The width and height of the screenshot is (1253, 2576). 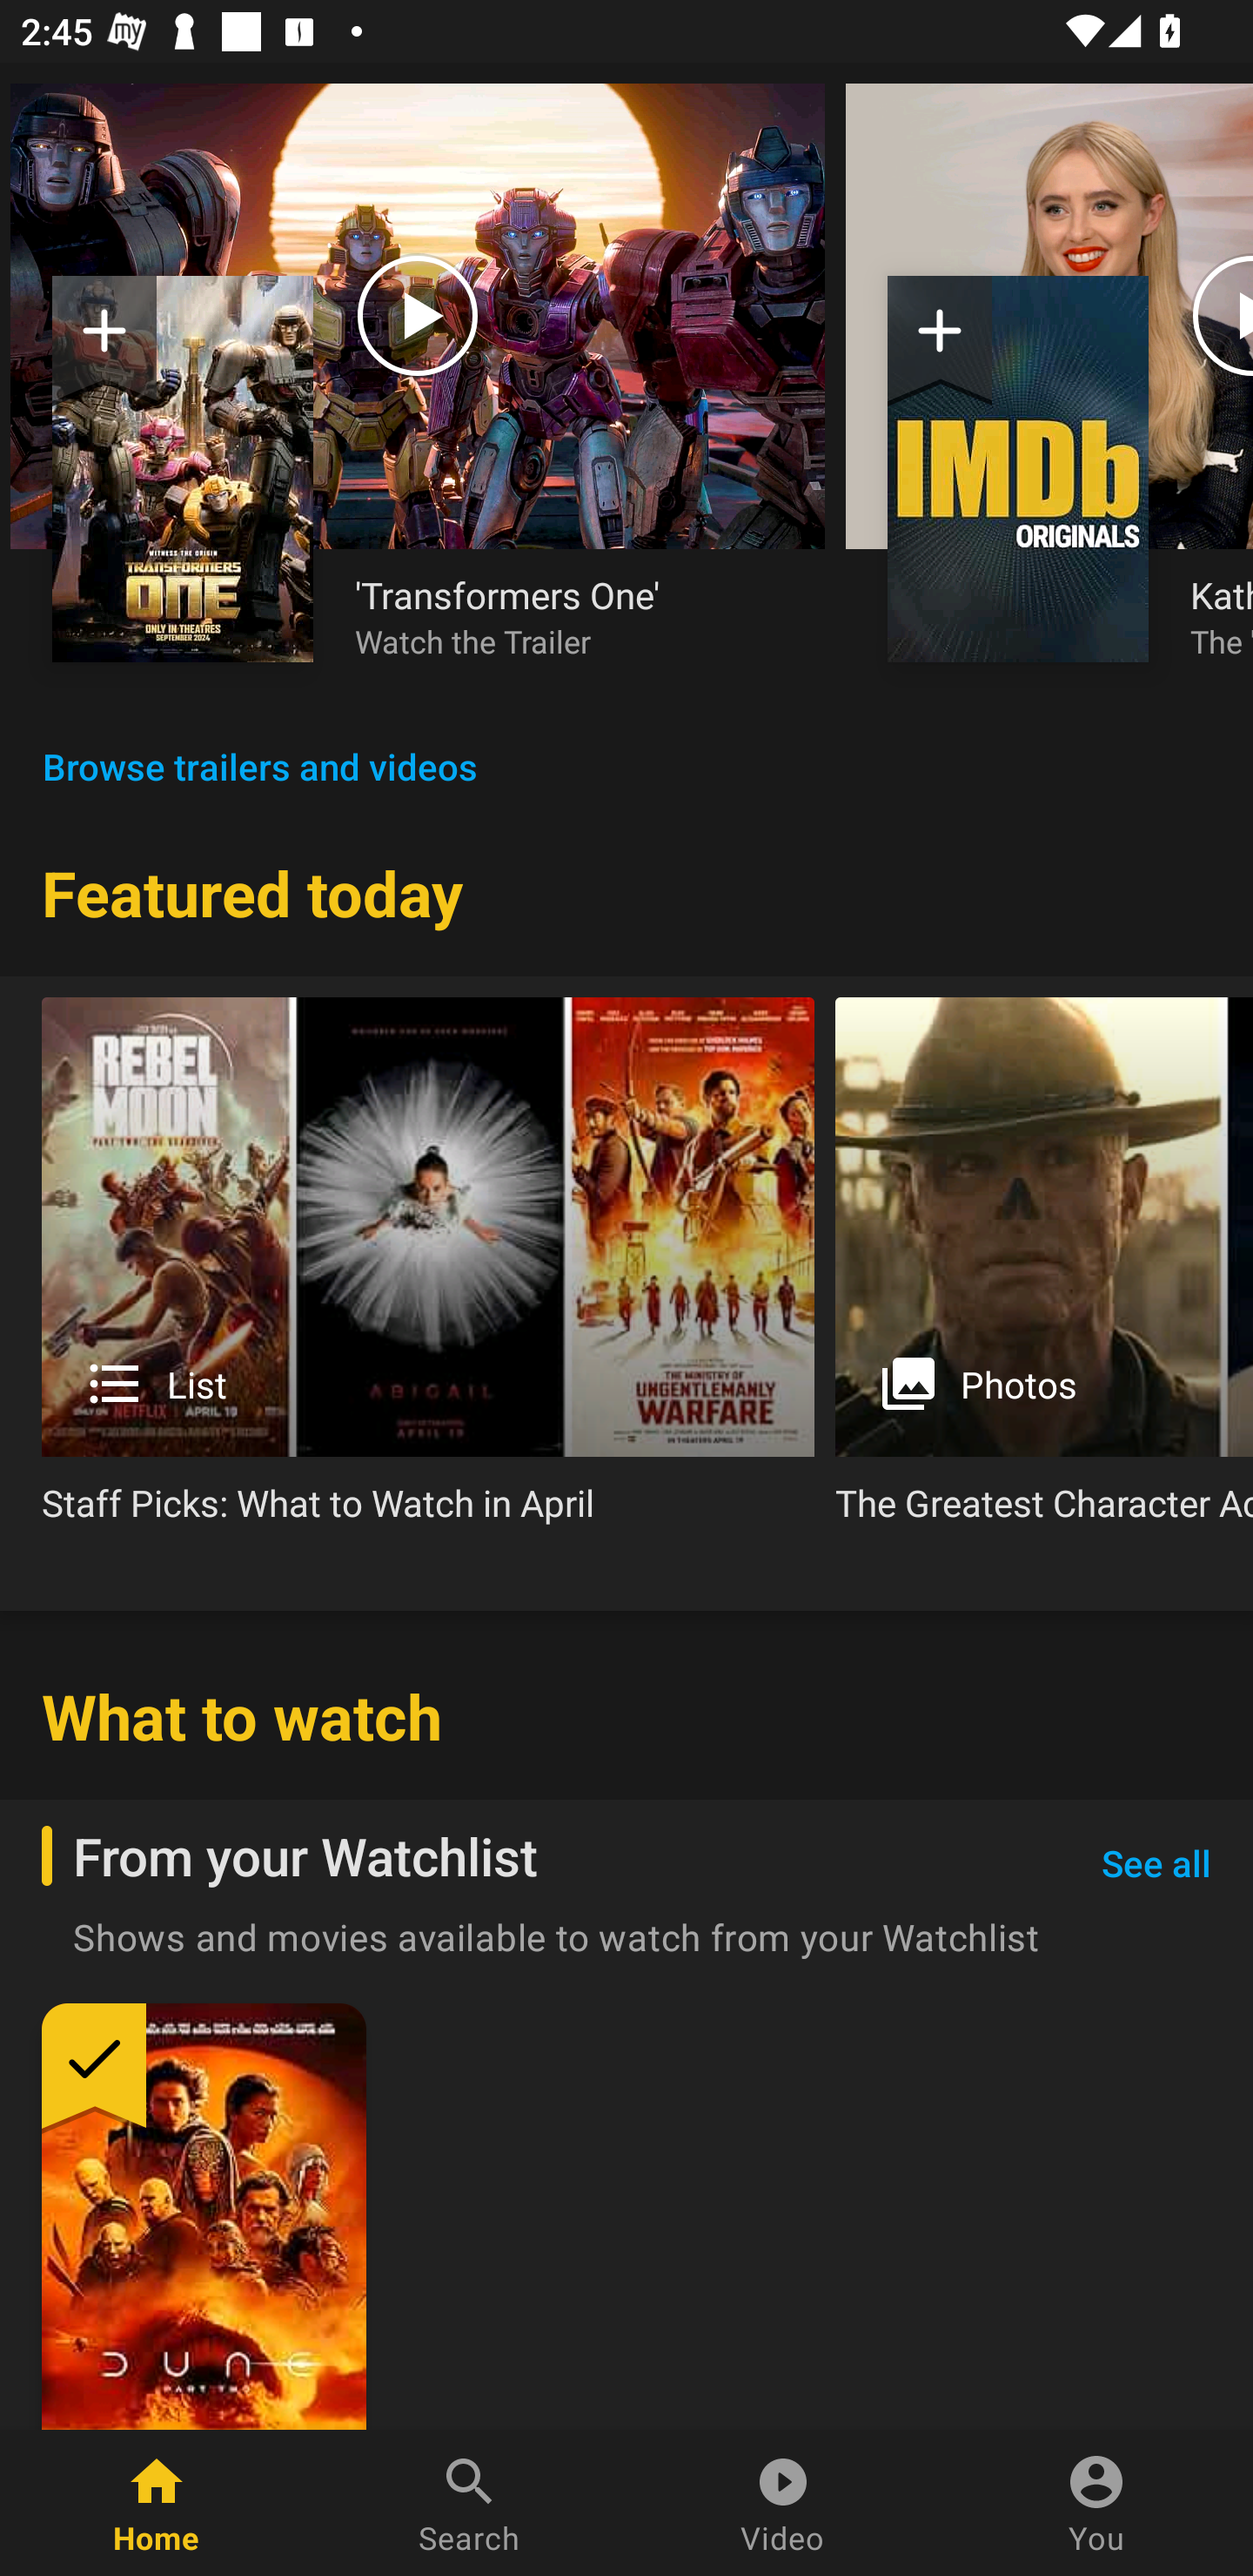 I want to click on Not in watchlist, so click(x=1018, y=468).